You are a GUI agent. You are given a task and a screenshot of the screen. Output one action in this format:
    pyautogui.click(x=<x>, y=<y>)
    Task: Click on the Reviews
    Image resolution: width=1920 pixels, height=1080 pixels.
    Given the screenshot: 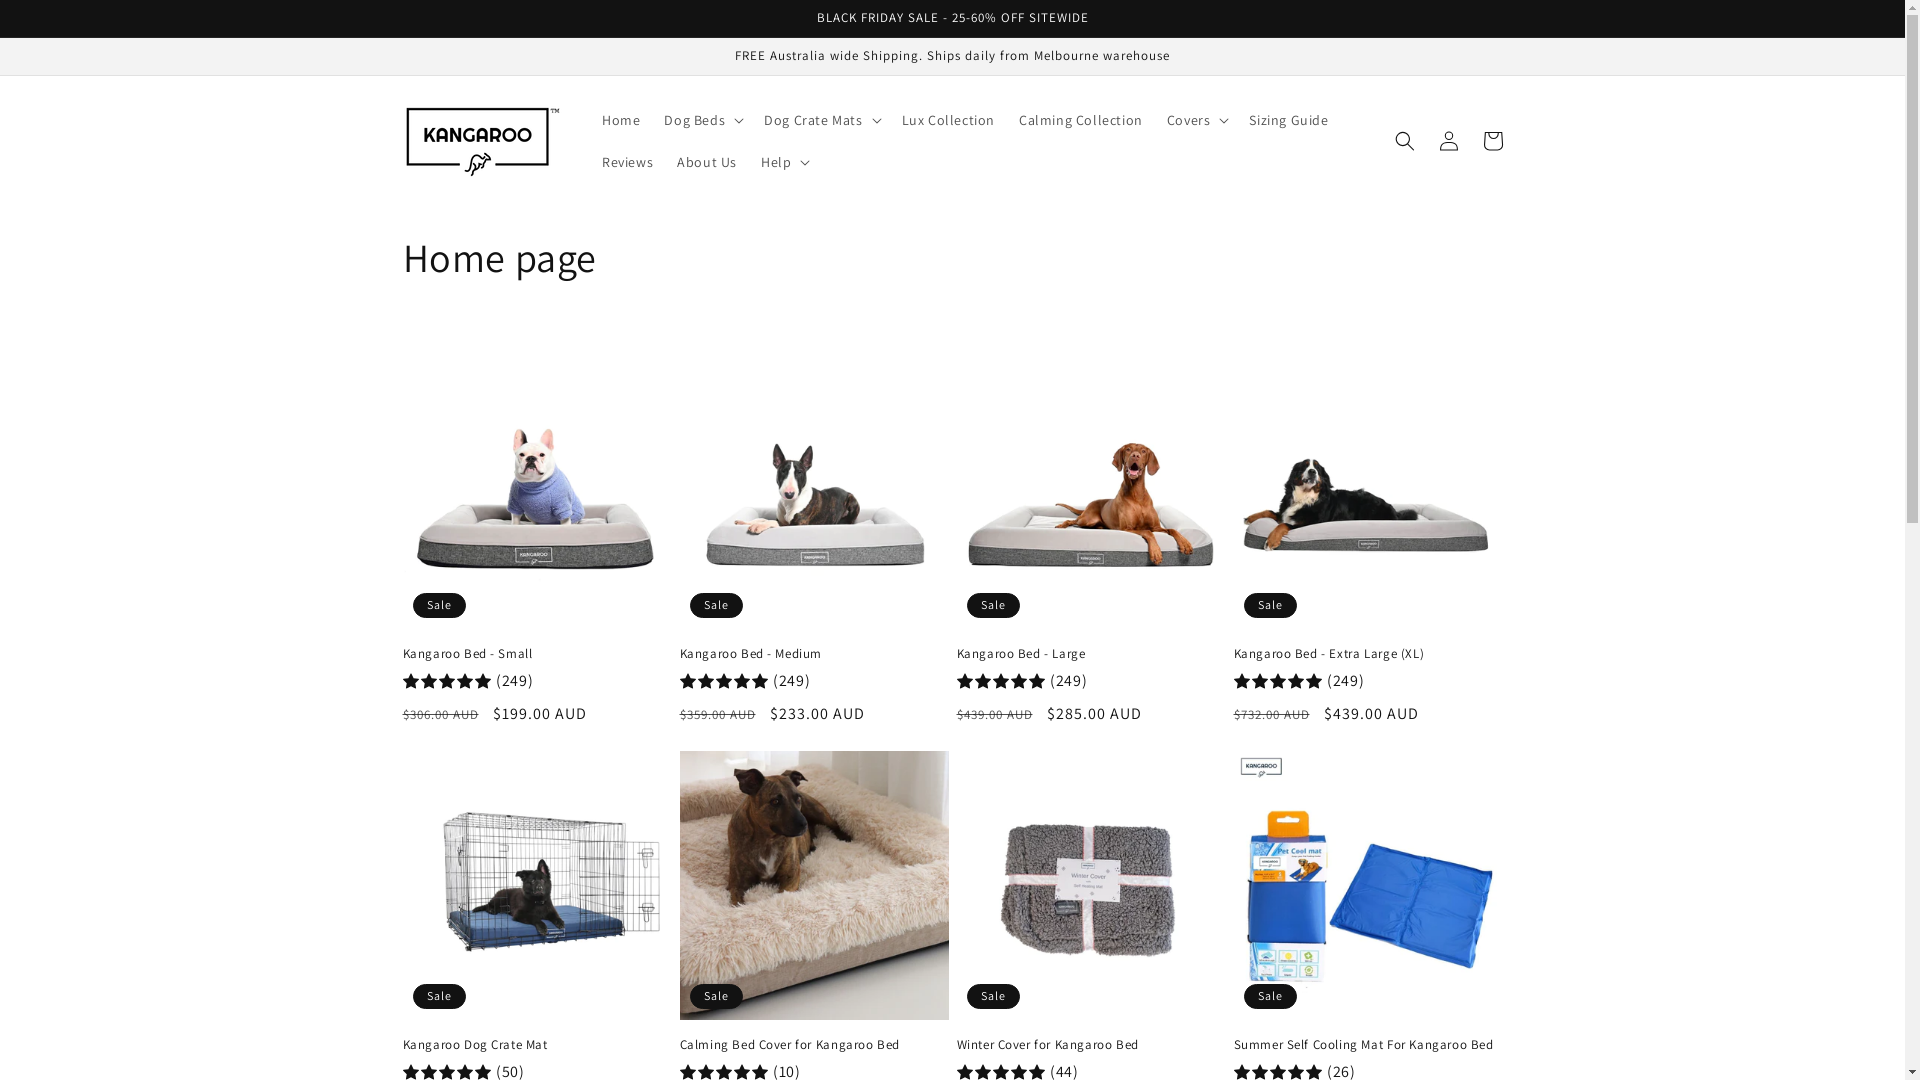 What is the action you would take?
    pyautogui.click(x=628, y=162)
    